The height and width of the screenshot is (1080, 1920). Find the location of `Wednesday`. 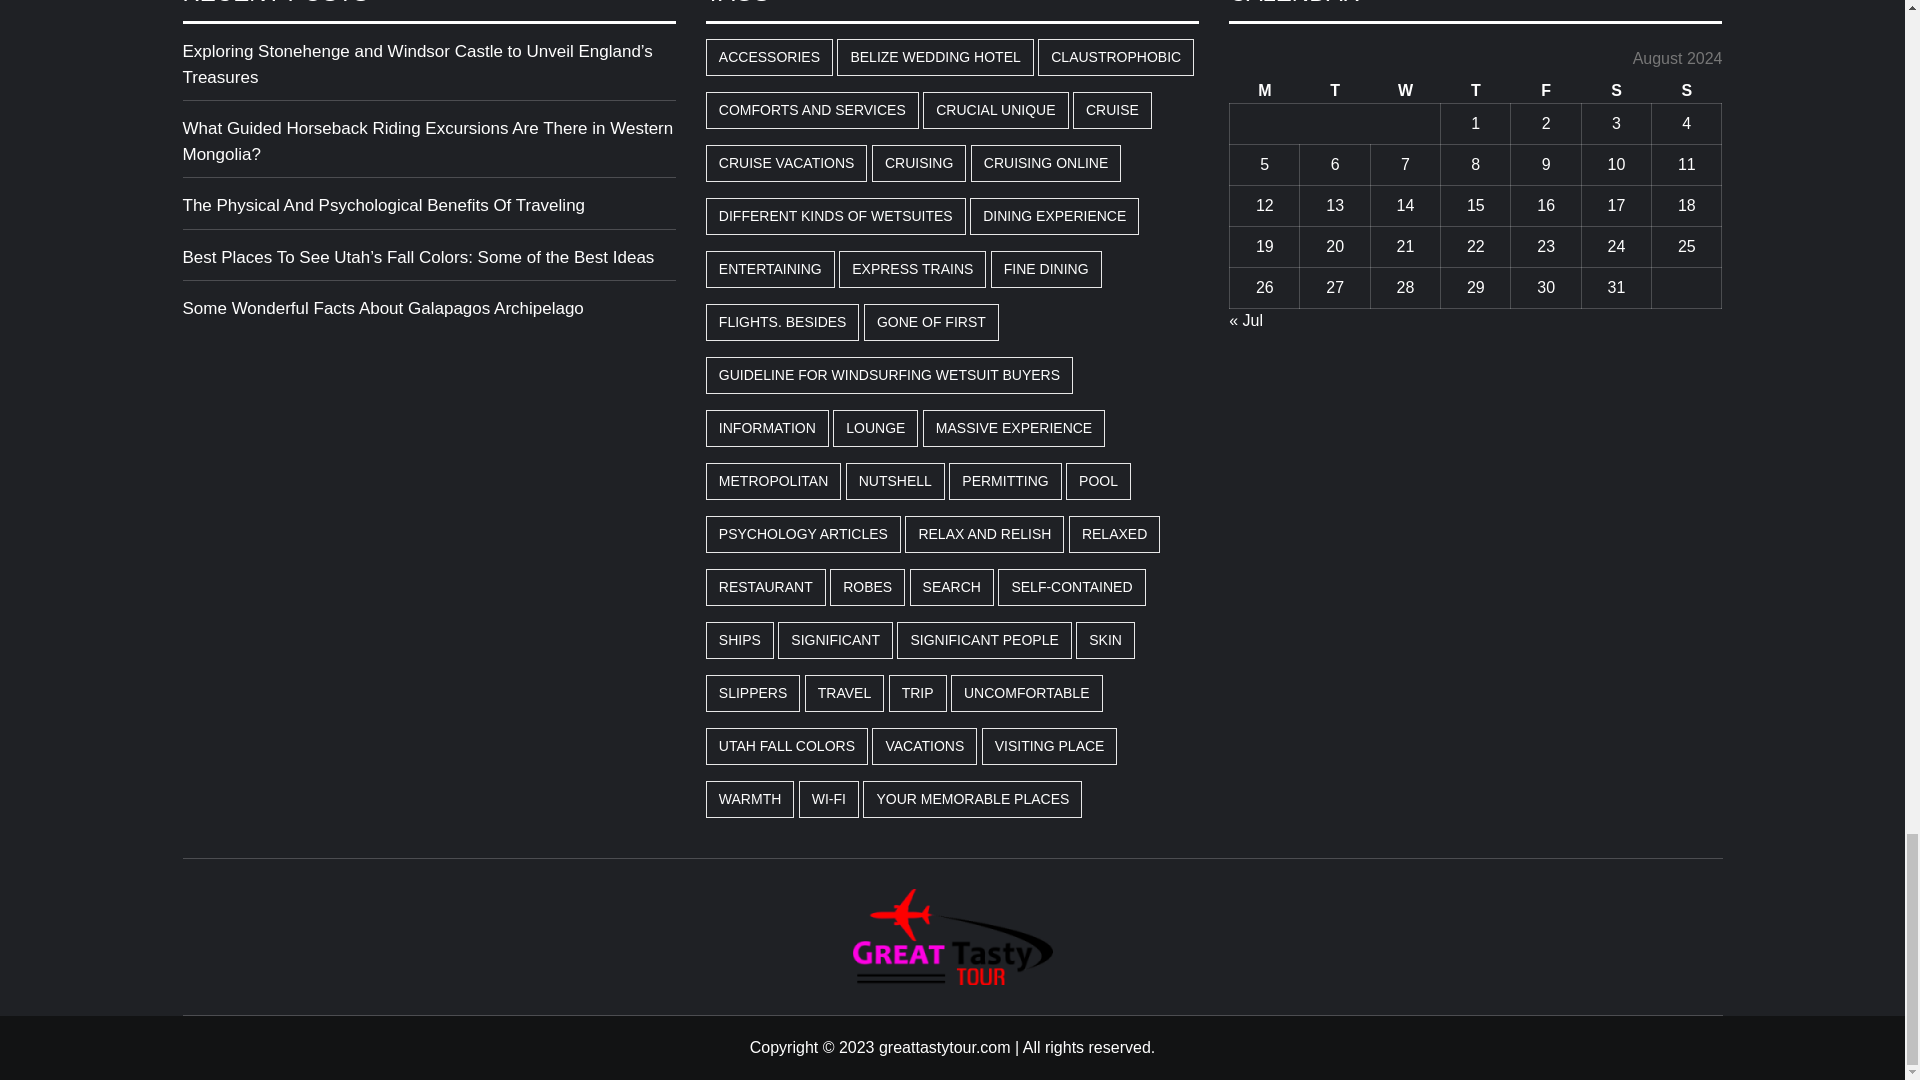

Wednesday is located at coordinates (1405, 90).